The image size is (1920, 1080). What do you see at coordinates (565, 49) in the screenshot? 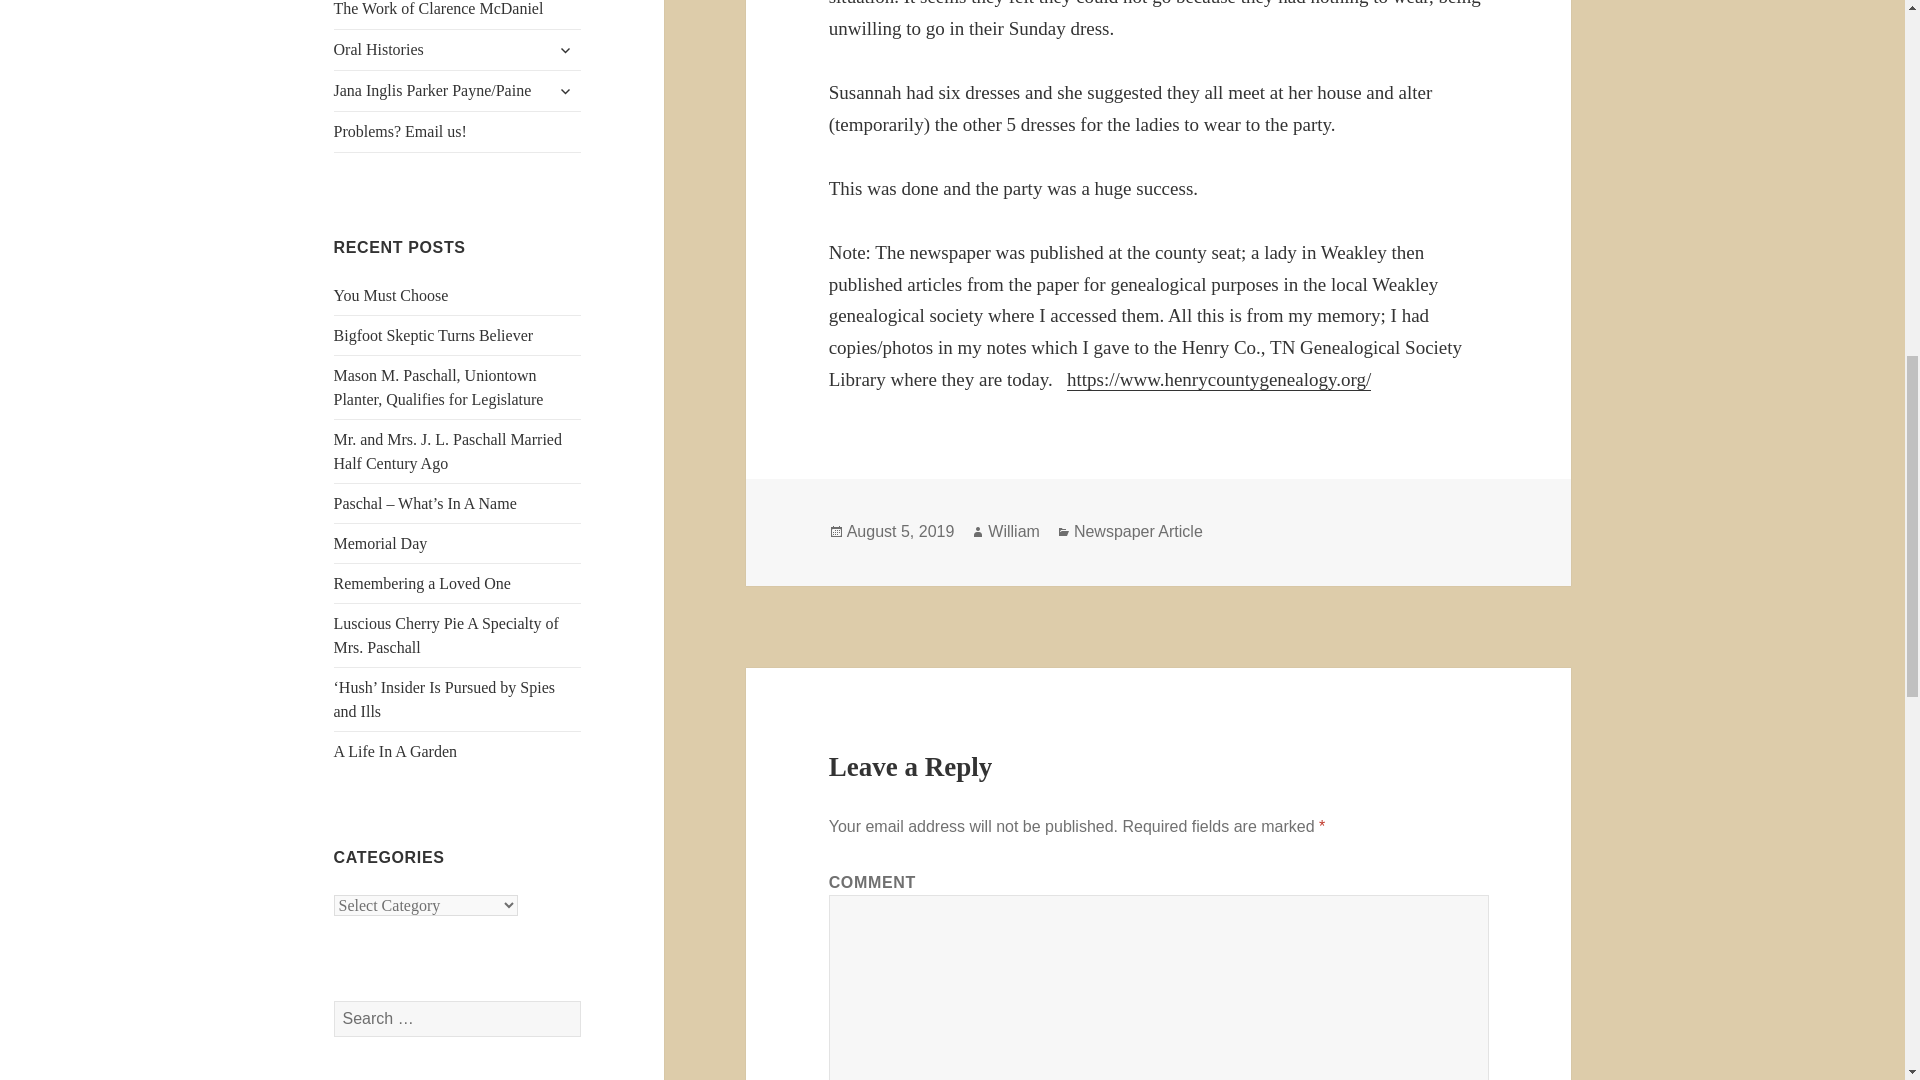
I see `expand child menu` at bounding box center [565, 49].